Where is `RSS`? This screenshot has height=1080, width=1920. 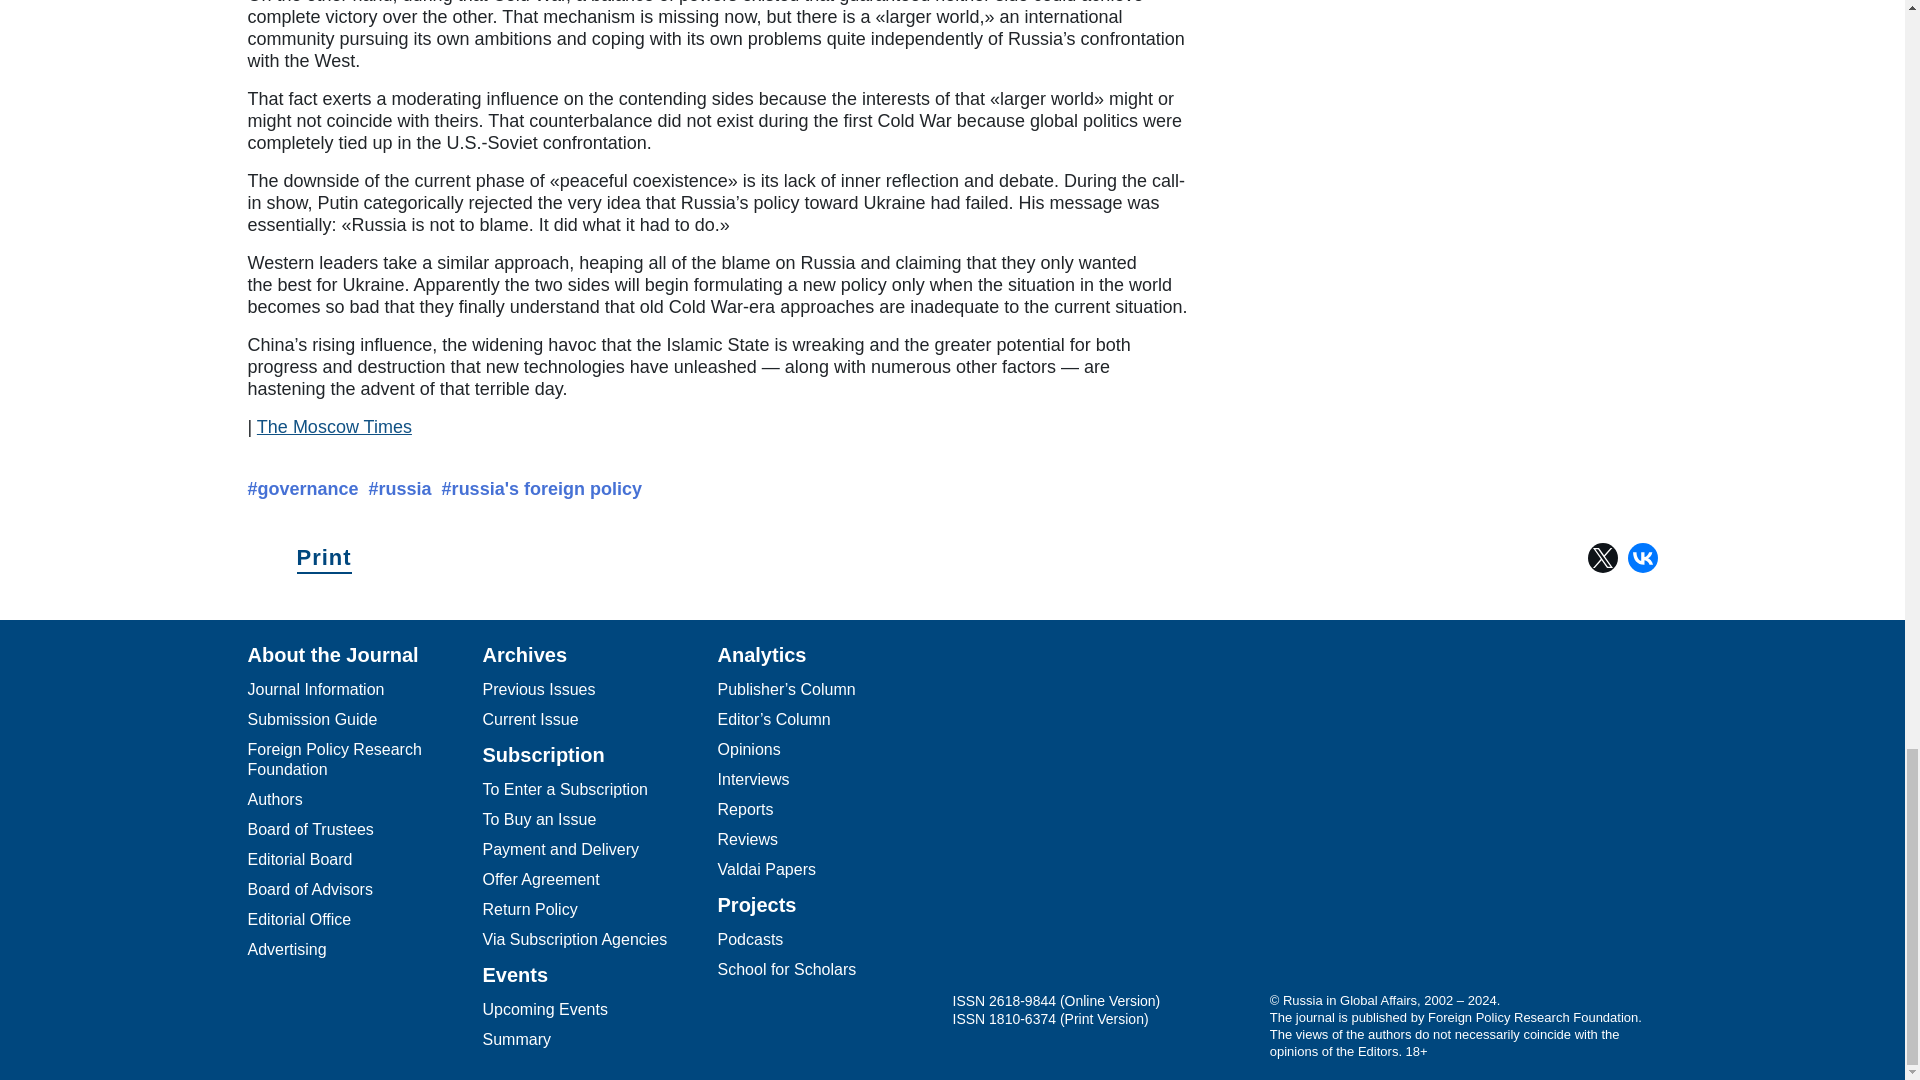 RSS is located at coordinates (1222, 827).